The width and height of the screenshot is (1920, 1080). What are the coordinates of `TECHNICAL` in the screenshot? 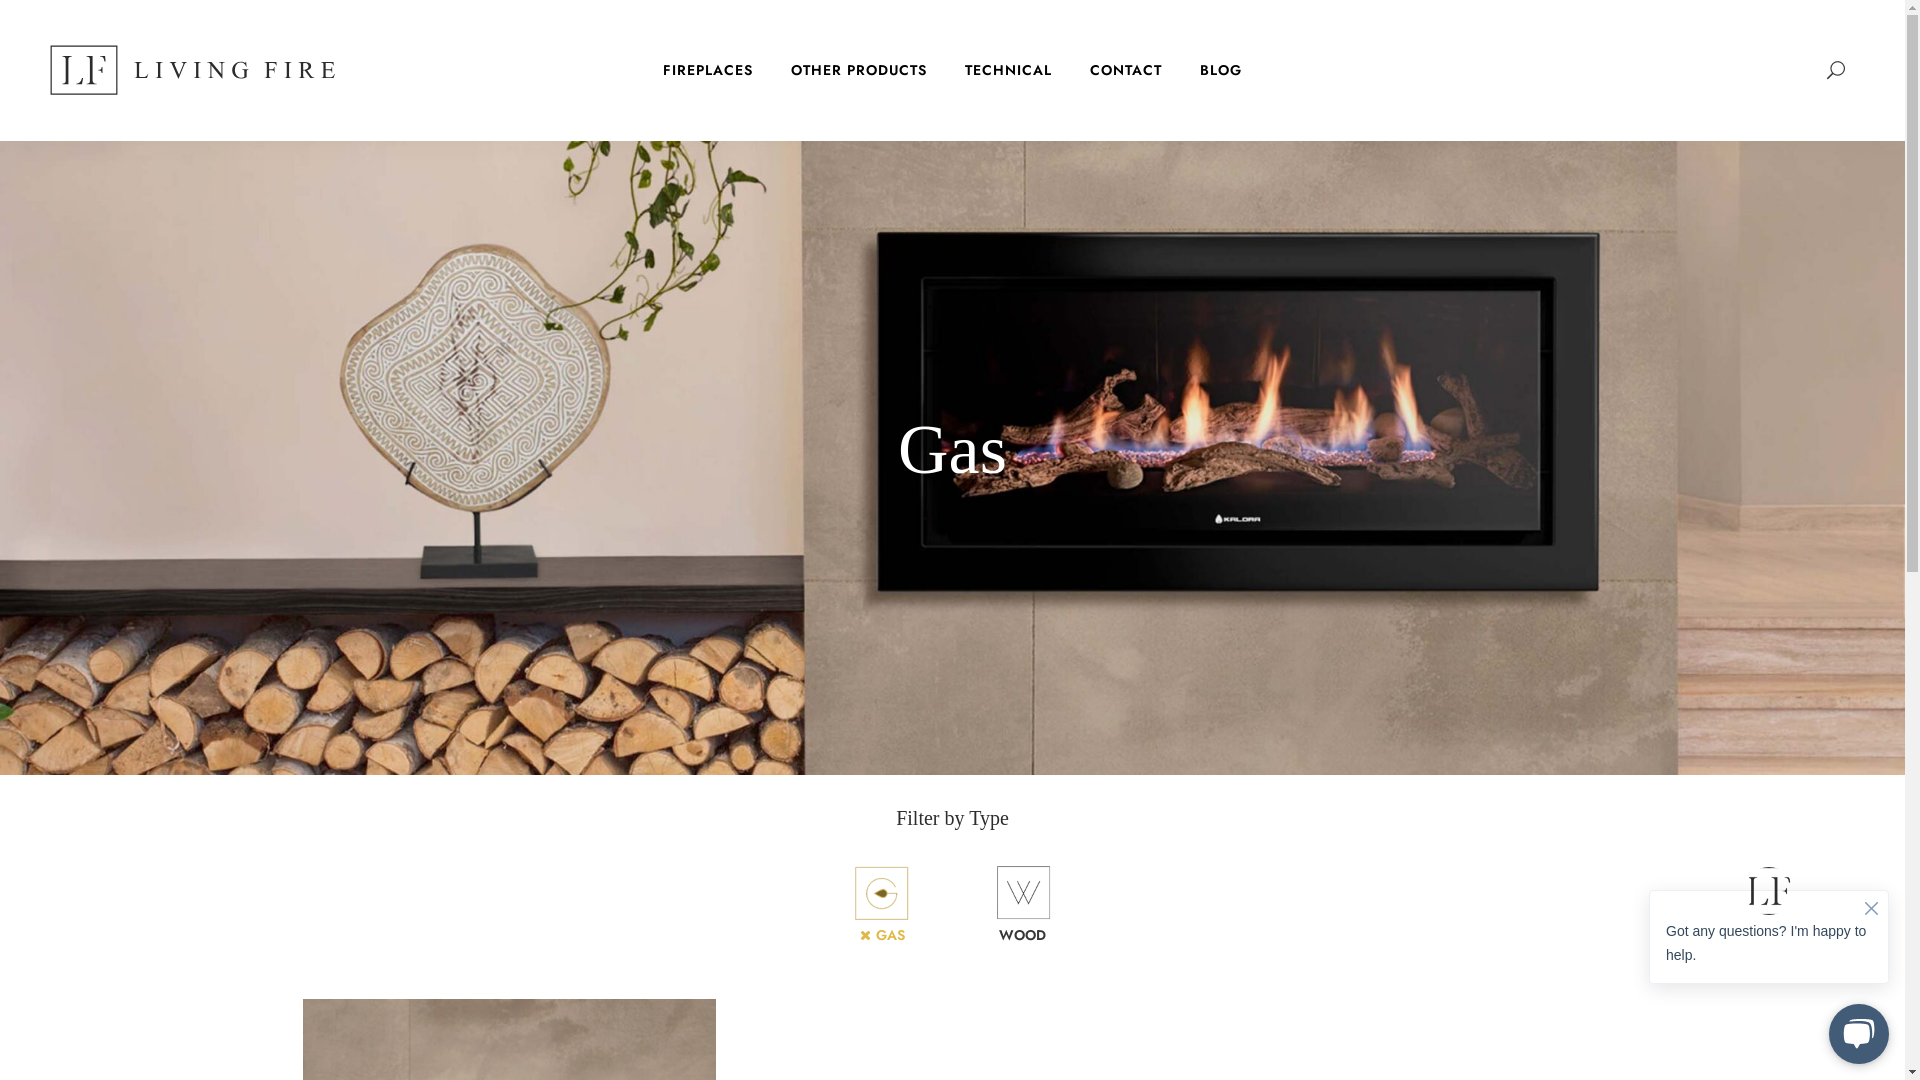 It's located at (1008, 70).